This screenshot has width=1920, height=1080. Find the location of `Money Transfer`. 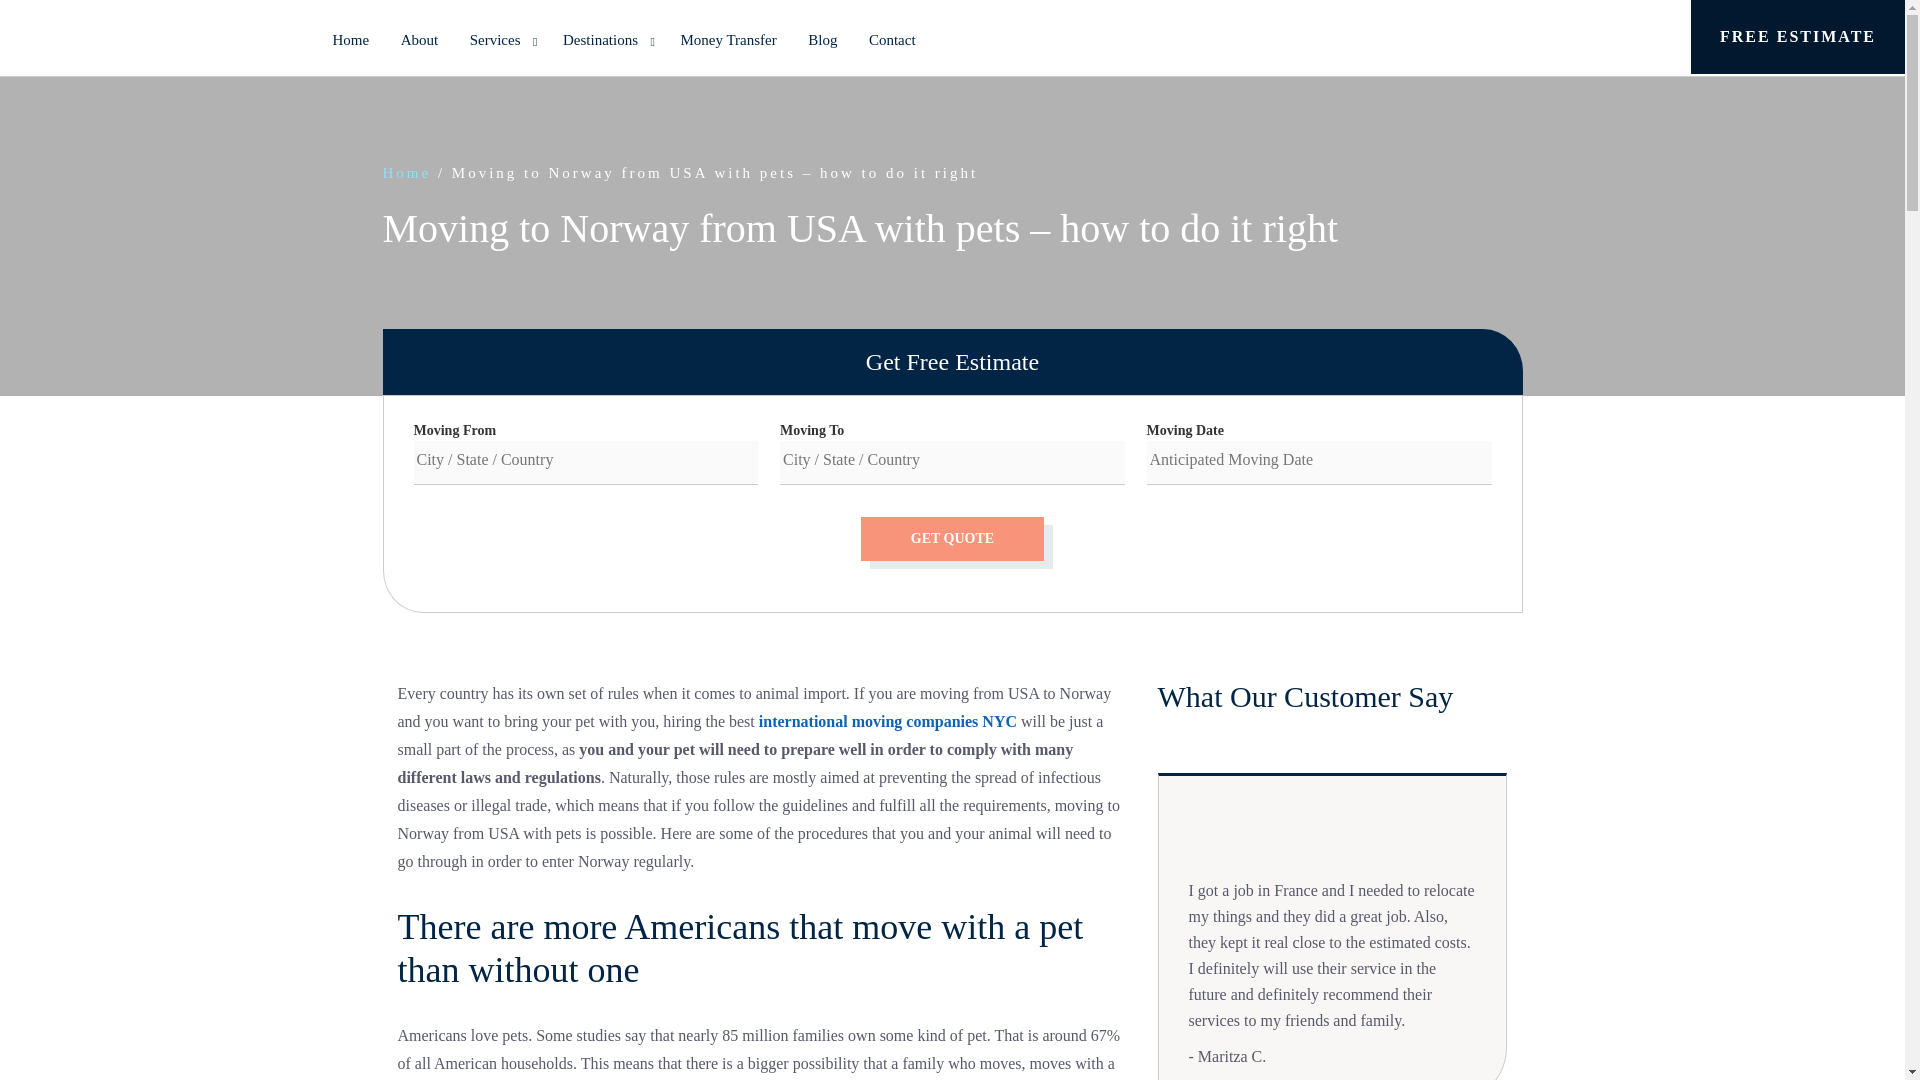

Money Transfer is located at coordinates (728, 40).